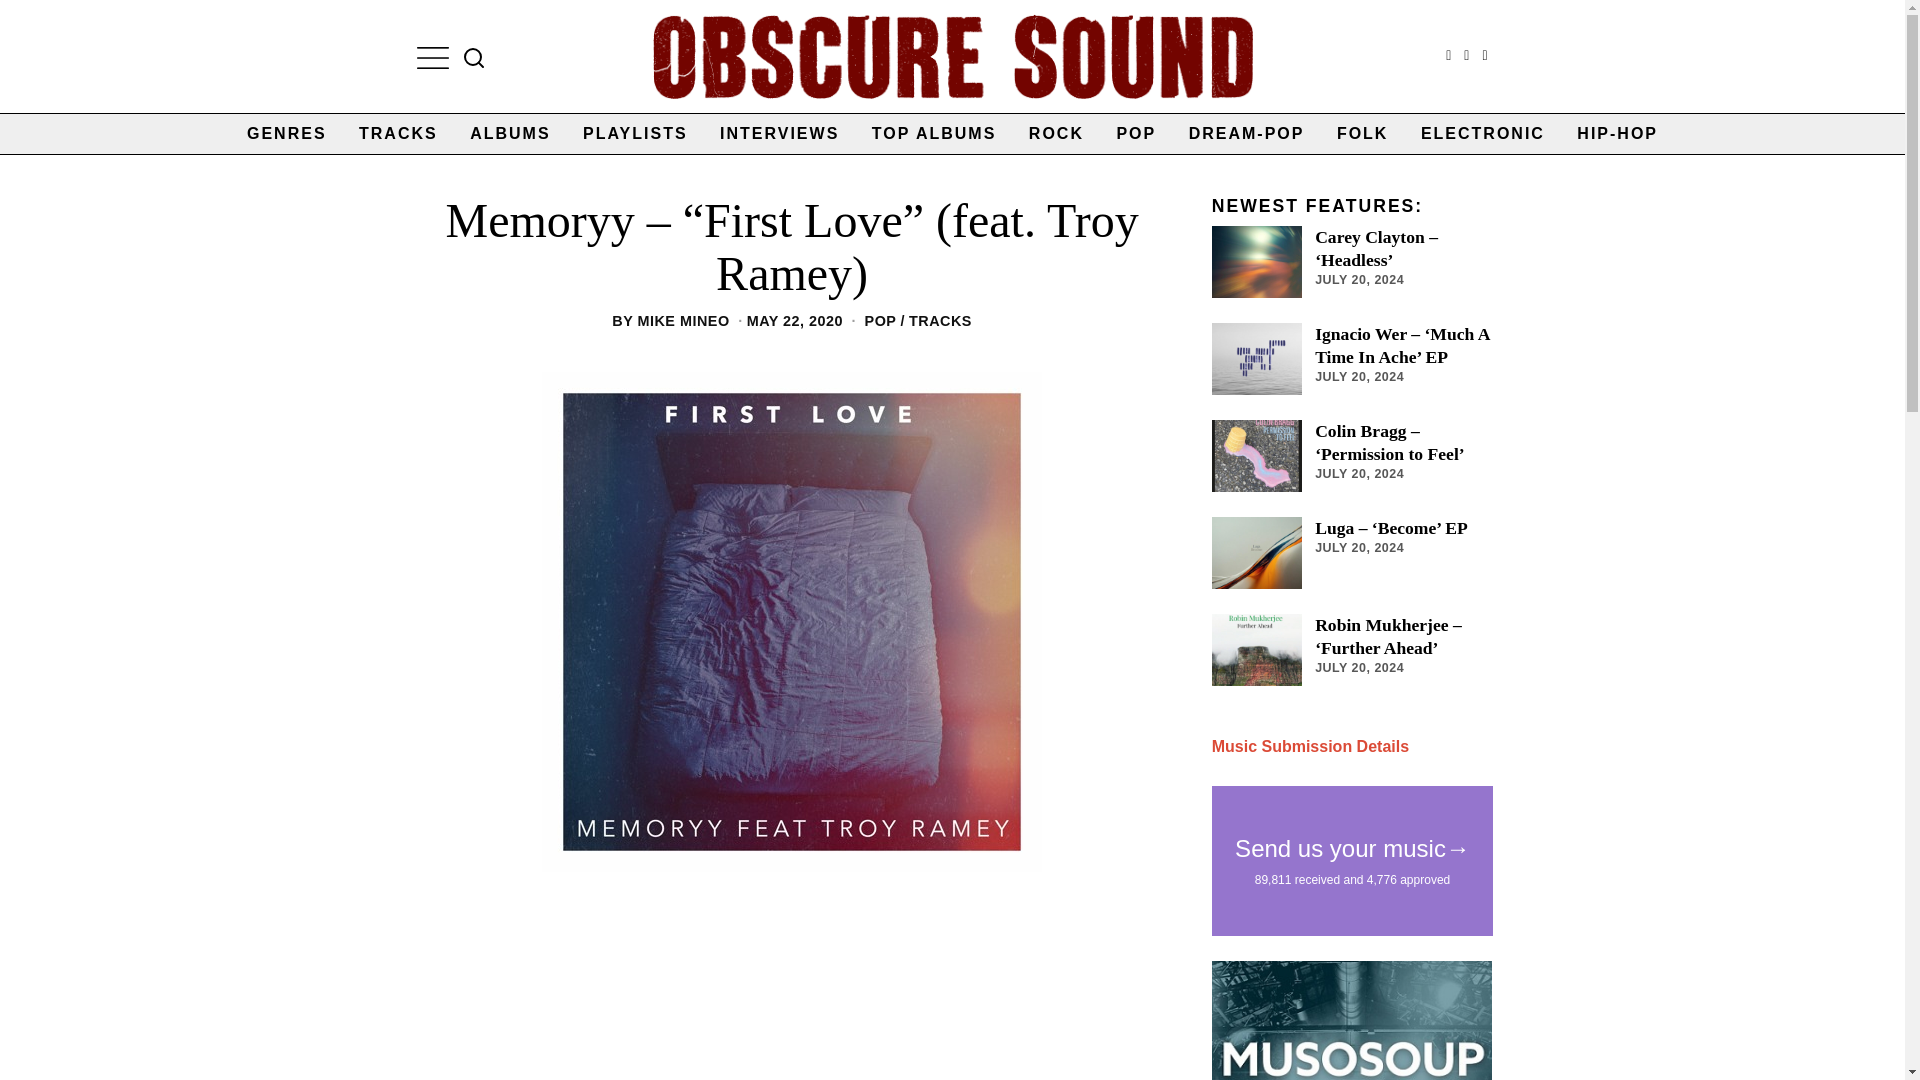 The height and width of the screenshot is (1080, 1920). I want to click on POP, so click(1136, 134).